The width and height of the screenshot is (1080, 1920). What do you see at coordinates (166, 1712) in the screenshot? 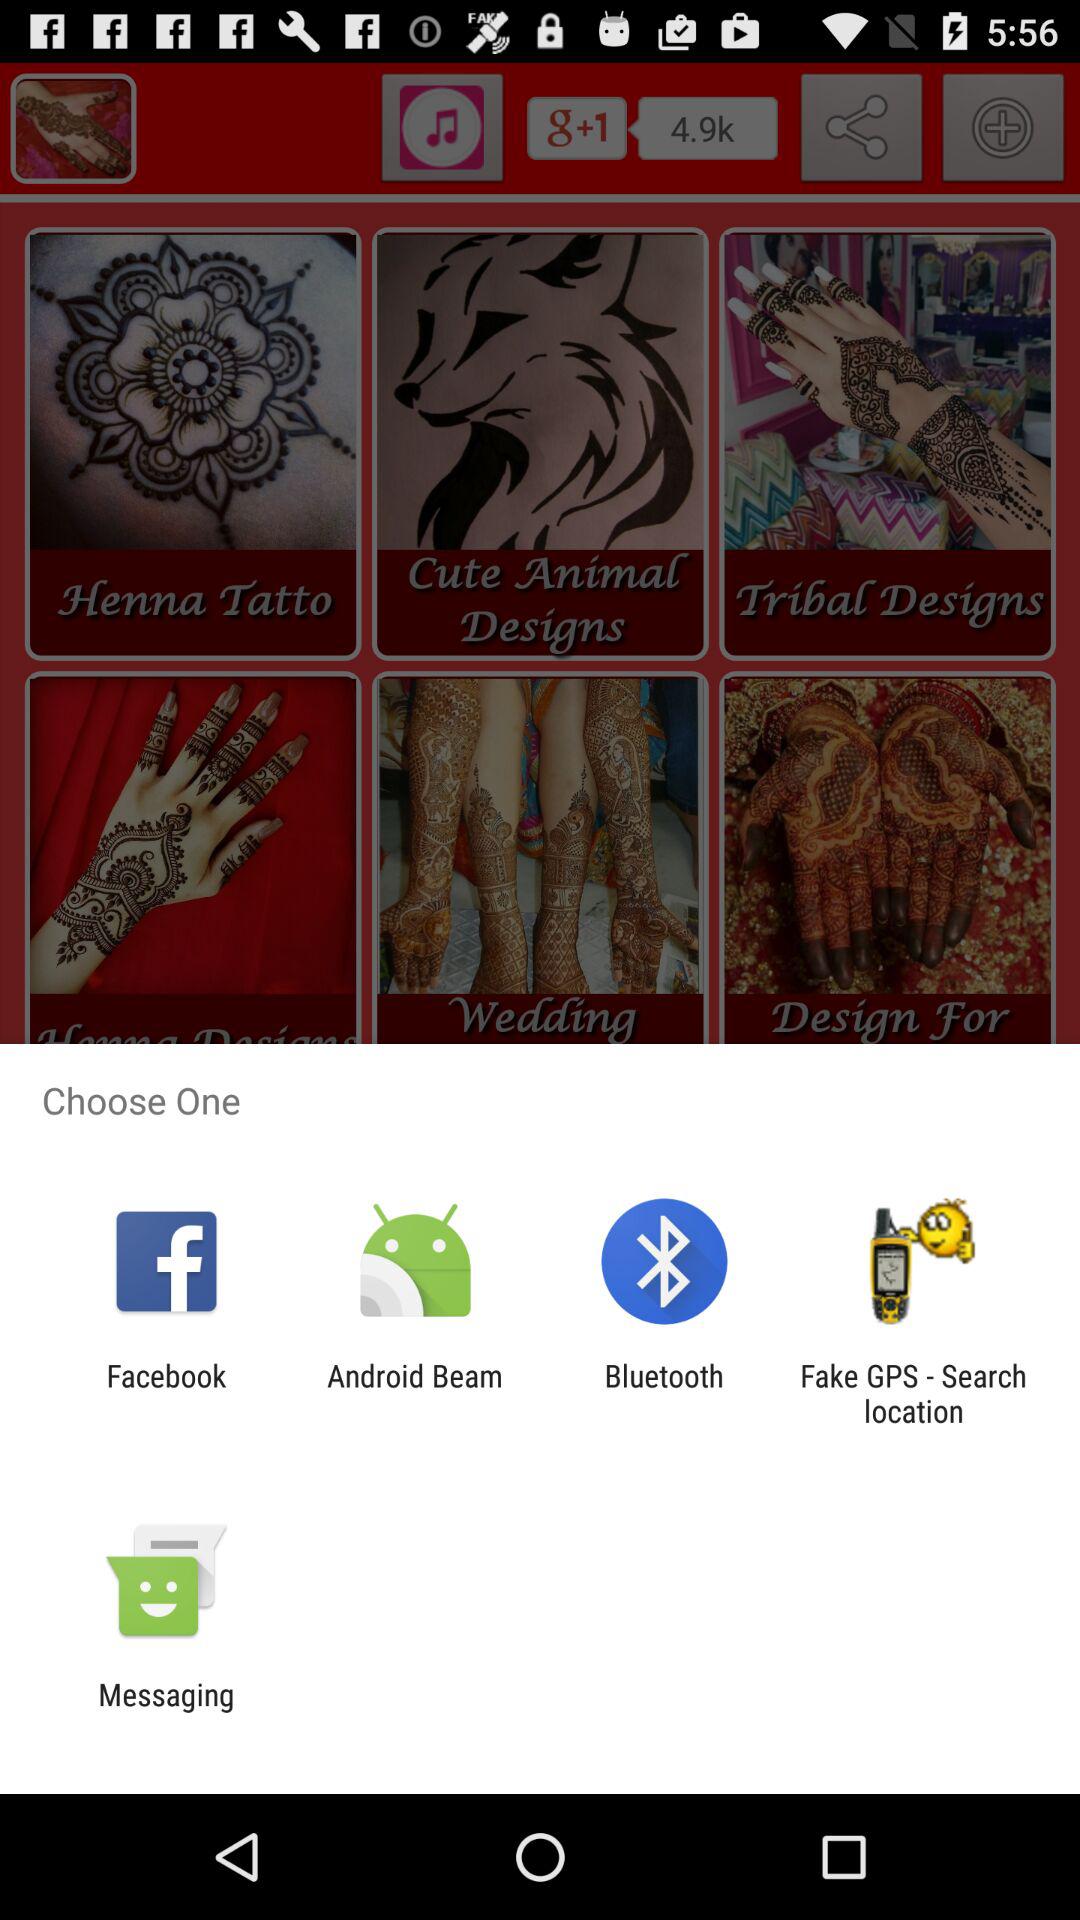
I see `flip to messaging` at bounding box center [166, 1712].